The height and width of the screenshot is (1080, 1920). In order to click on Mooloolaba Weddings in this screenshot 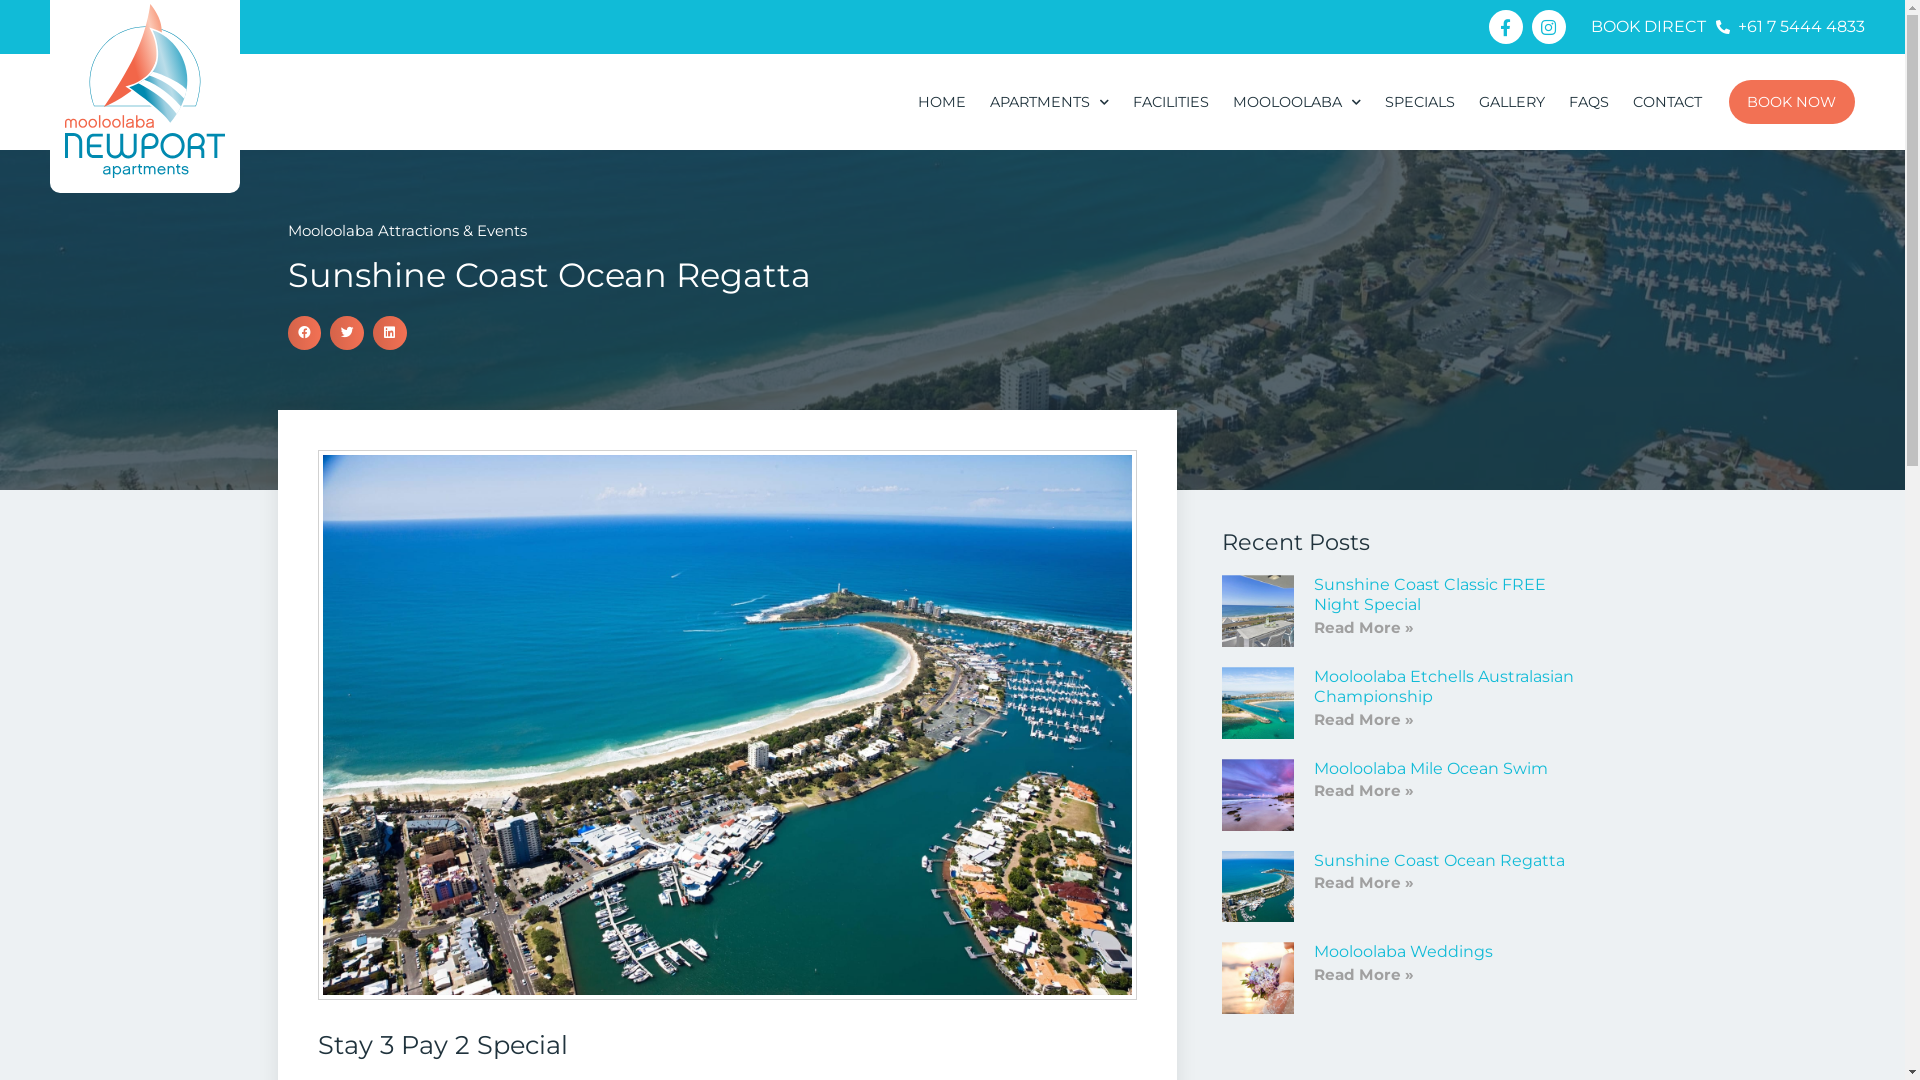, I will do `click(1404, 952)`.